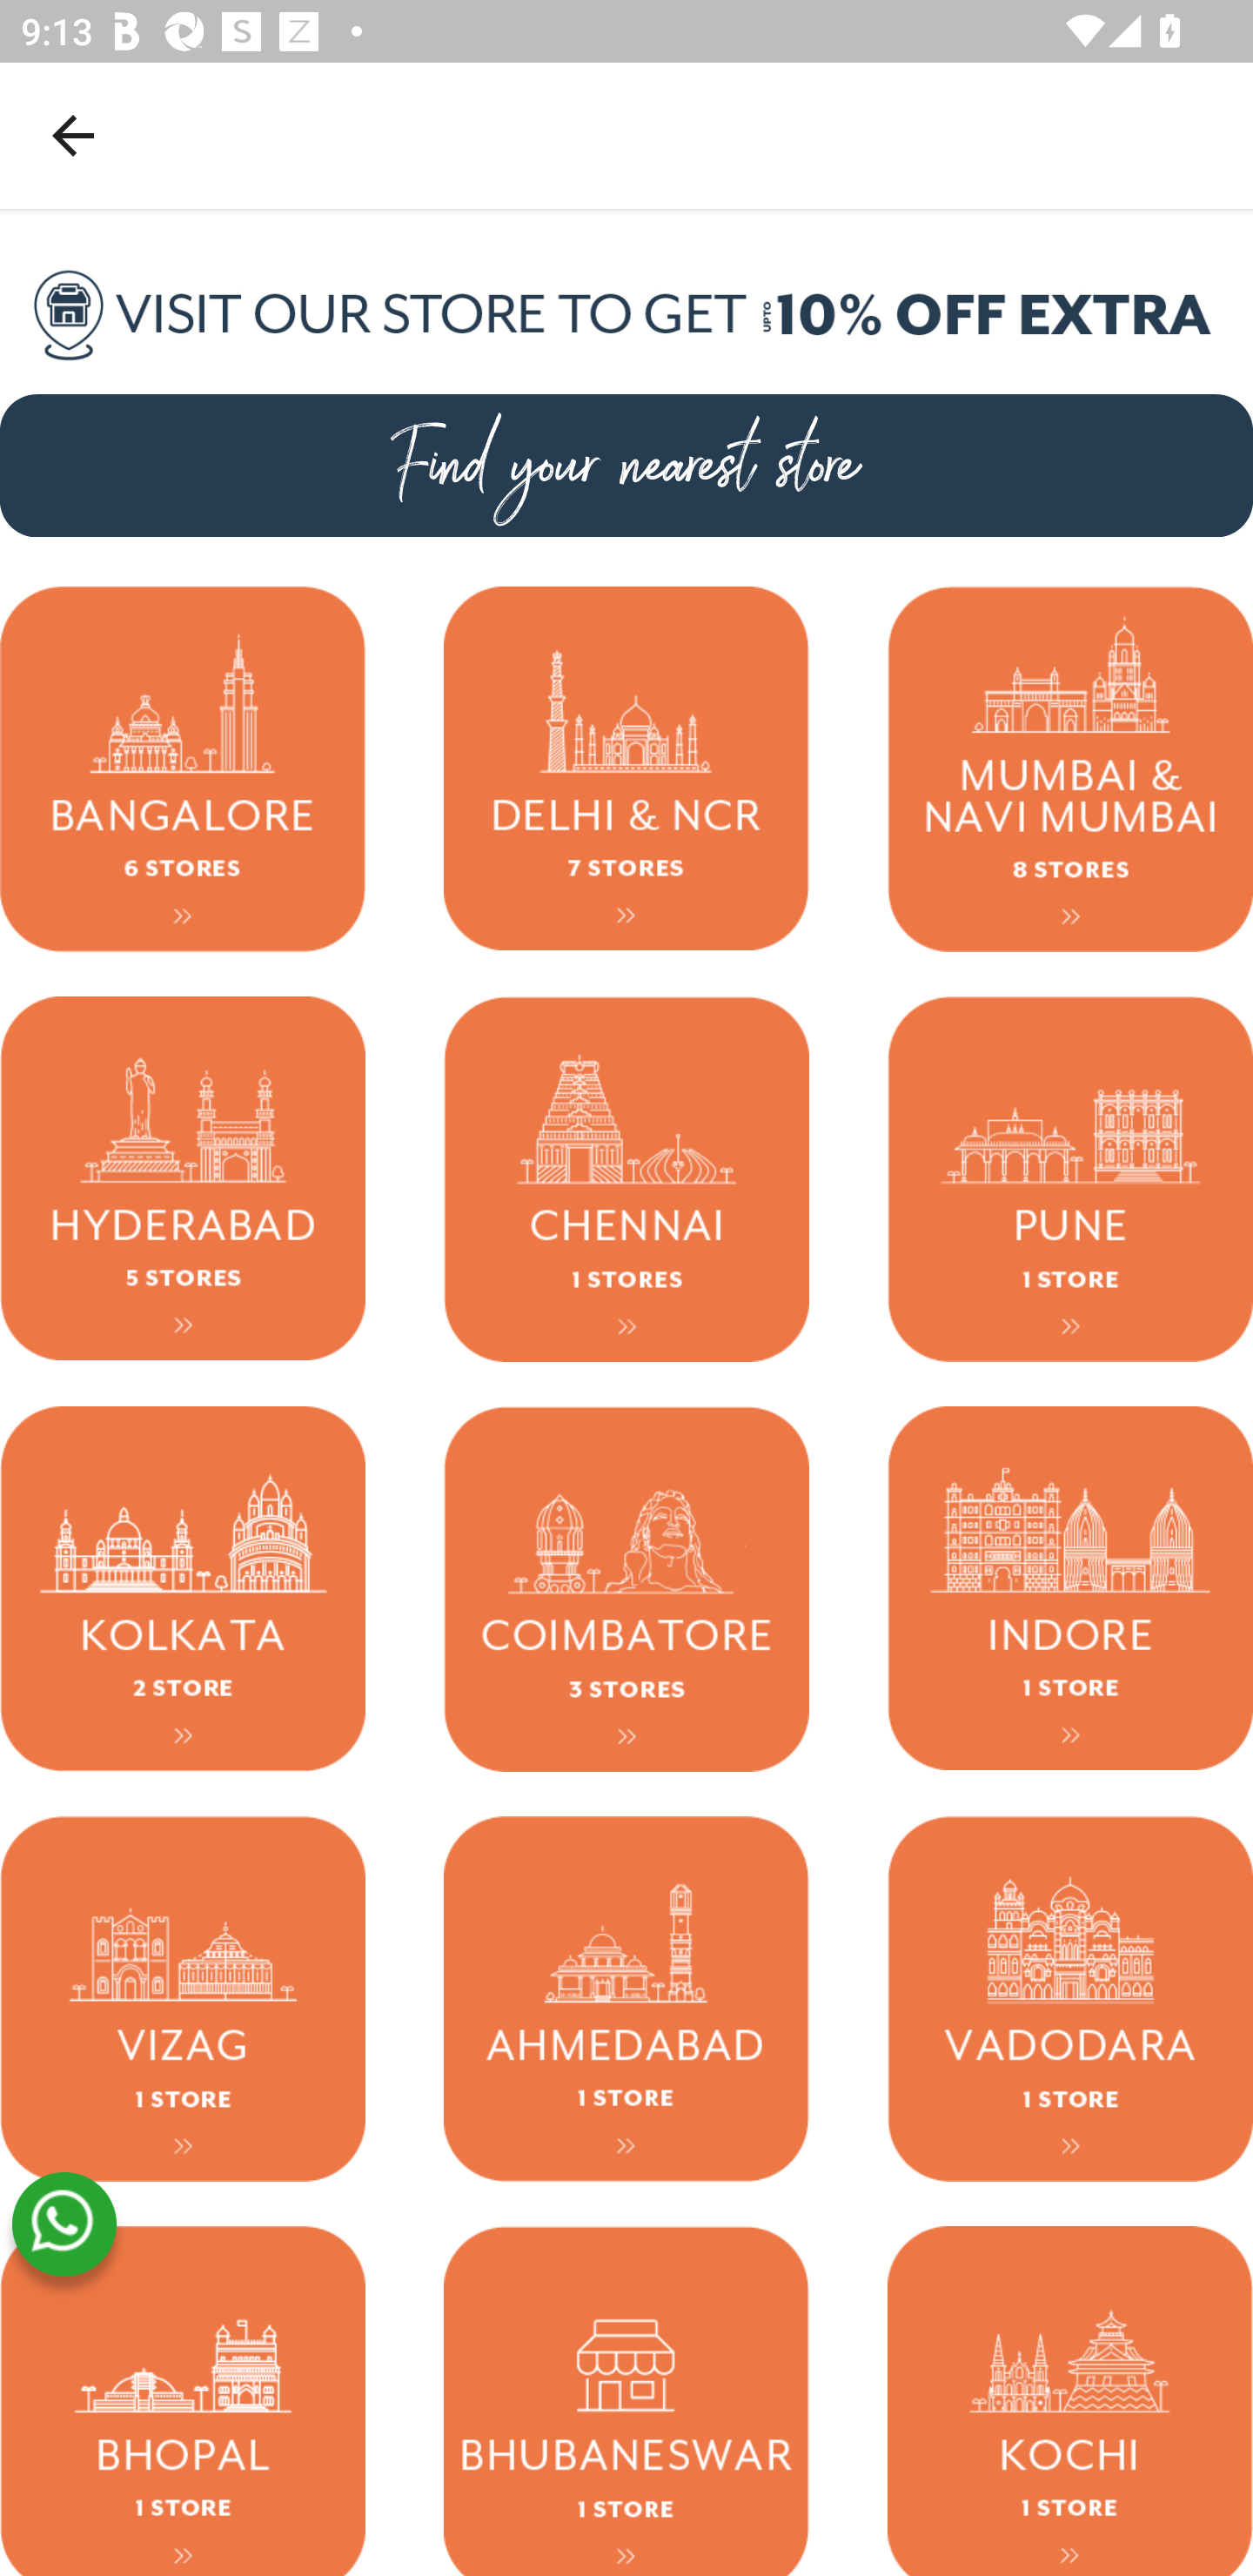  What do you see at coordinates (626, 2400) in the screenshot?
I see `Bhubneshwar` at bounding box center [626, 2400].